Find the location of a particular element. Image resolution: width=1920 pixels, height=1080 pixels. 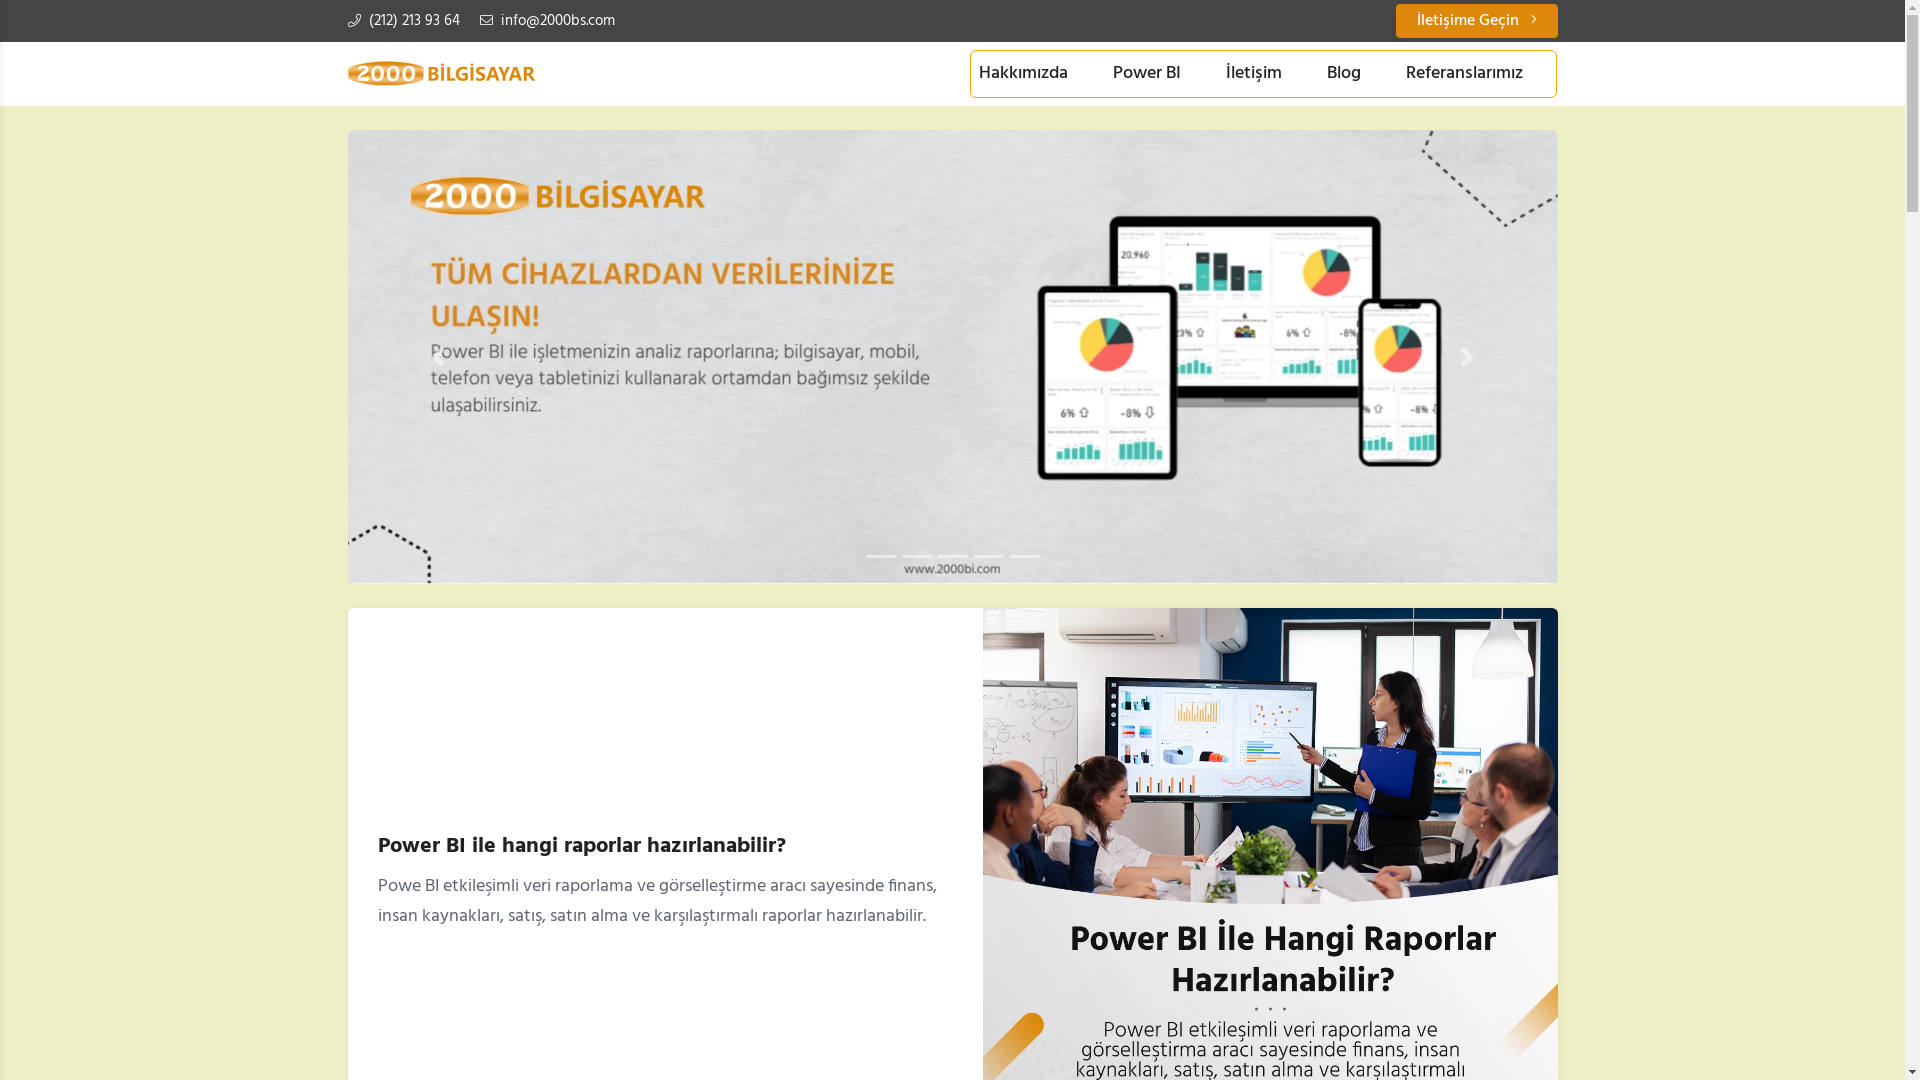

Power BI is located at coordinates (1147, 74).